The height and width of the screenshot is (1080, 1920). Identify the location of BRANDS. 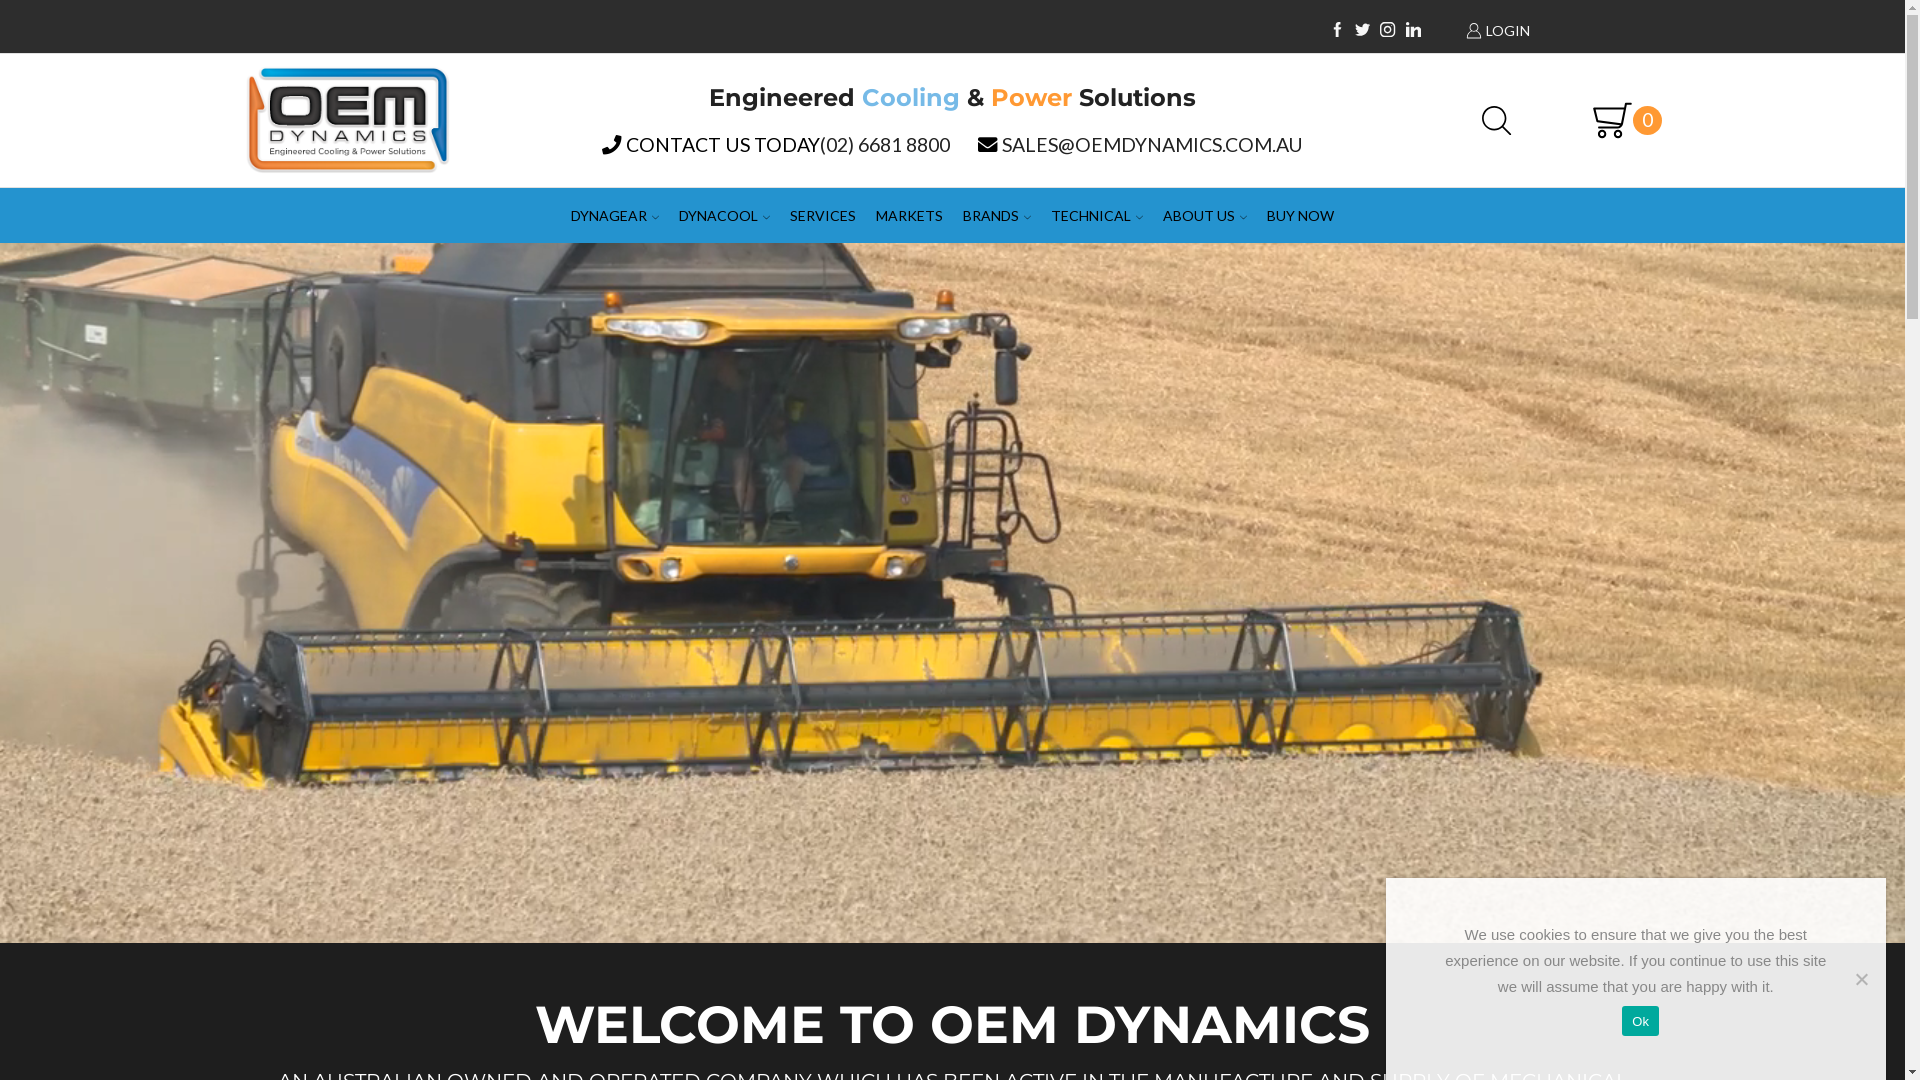
(997, 216).